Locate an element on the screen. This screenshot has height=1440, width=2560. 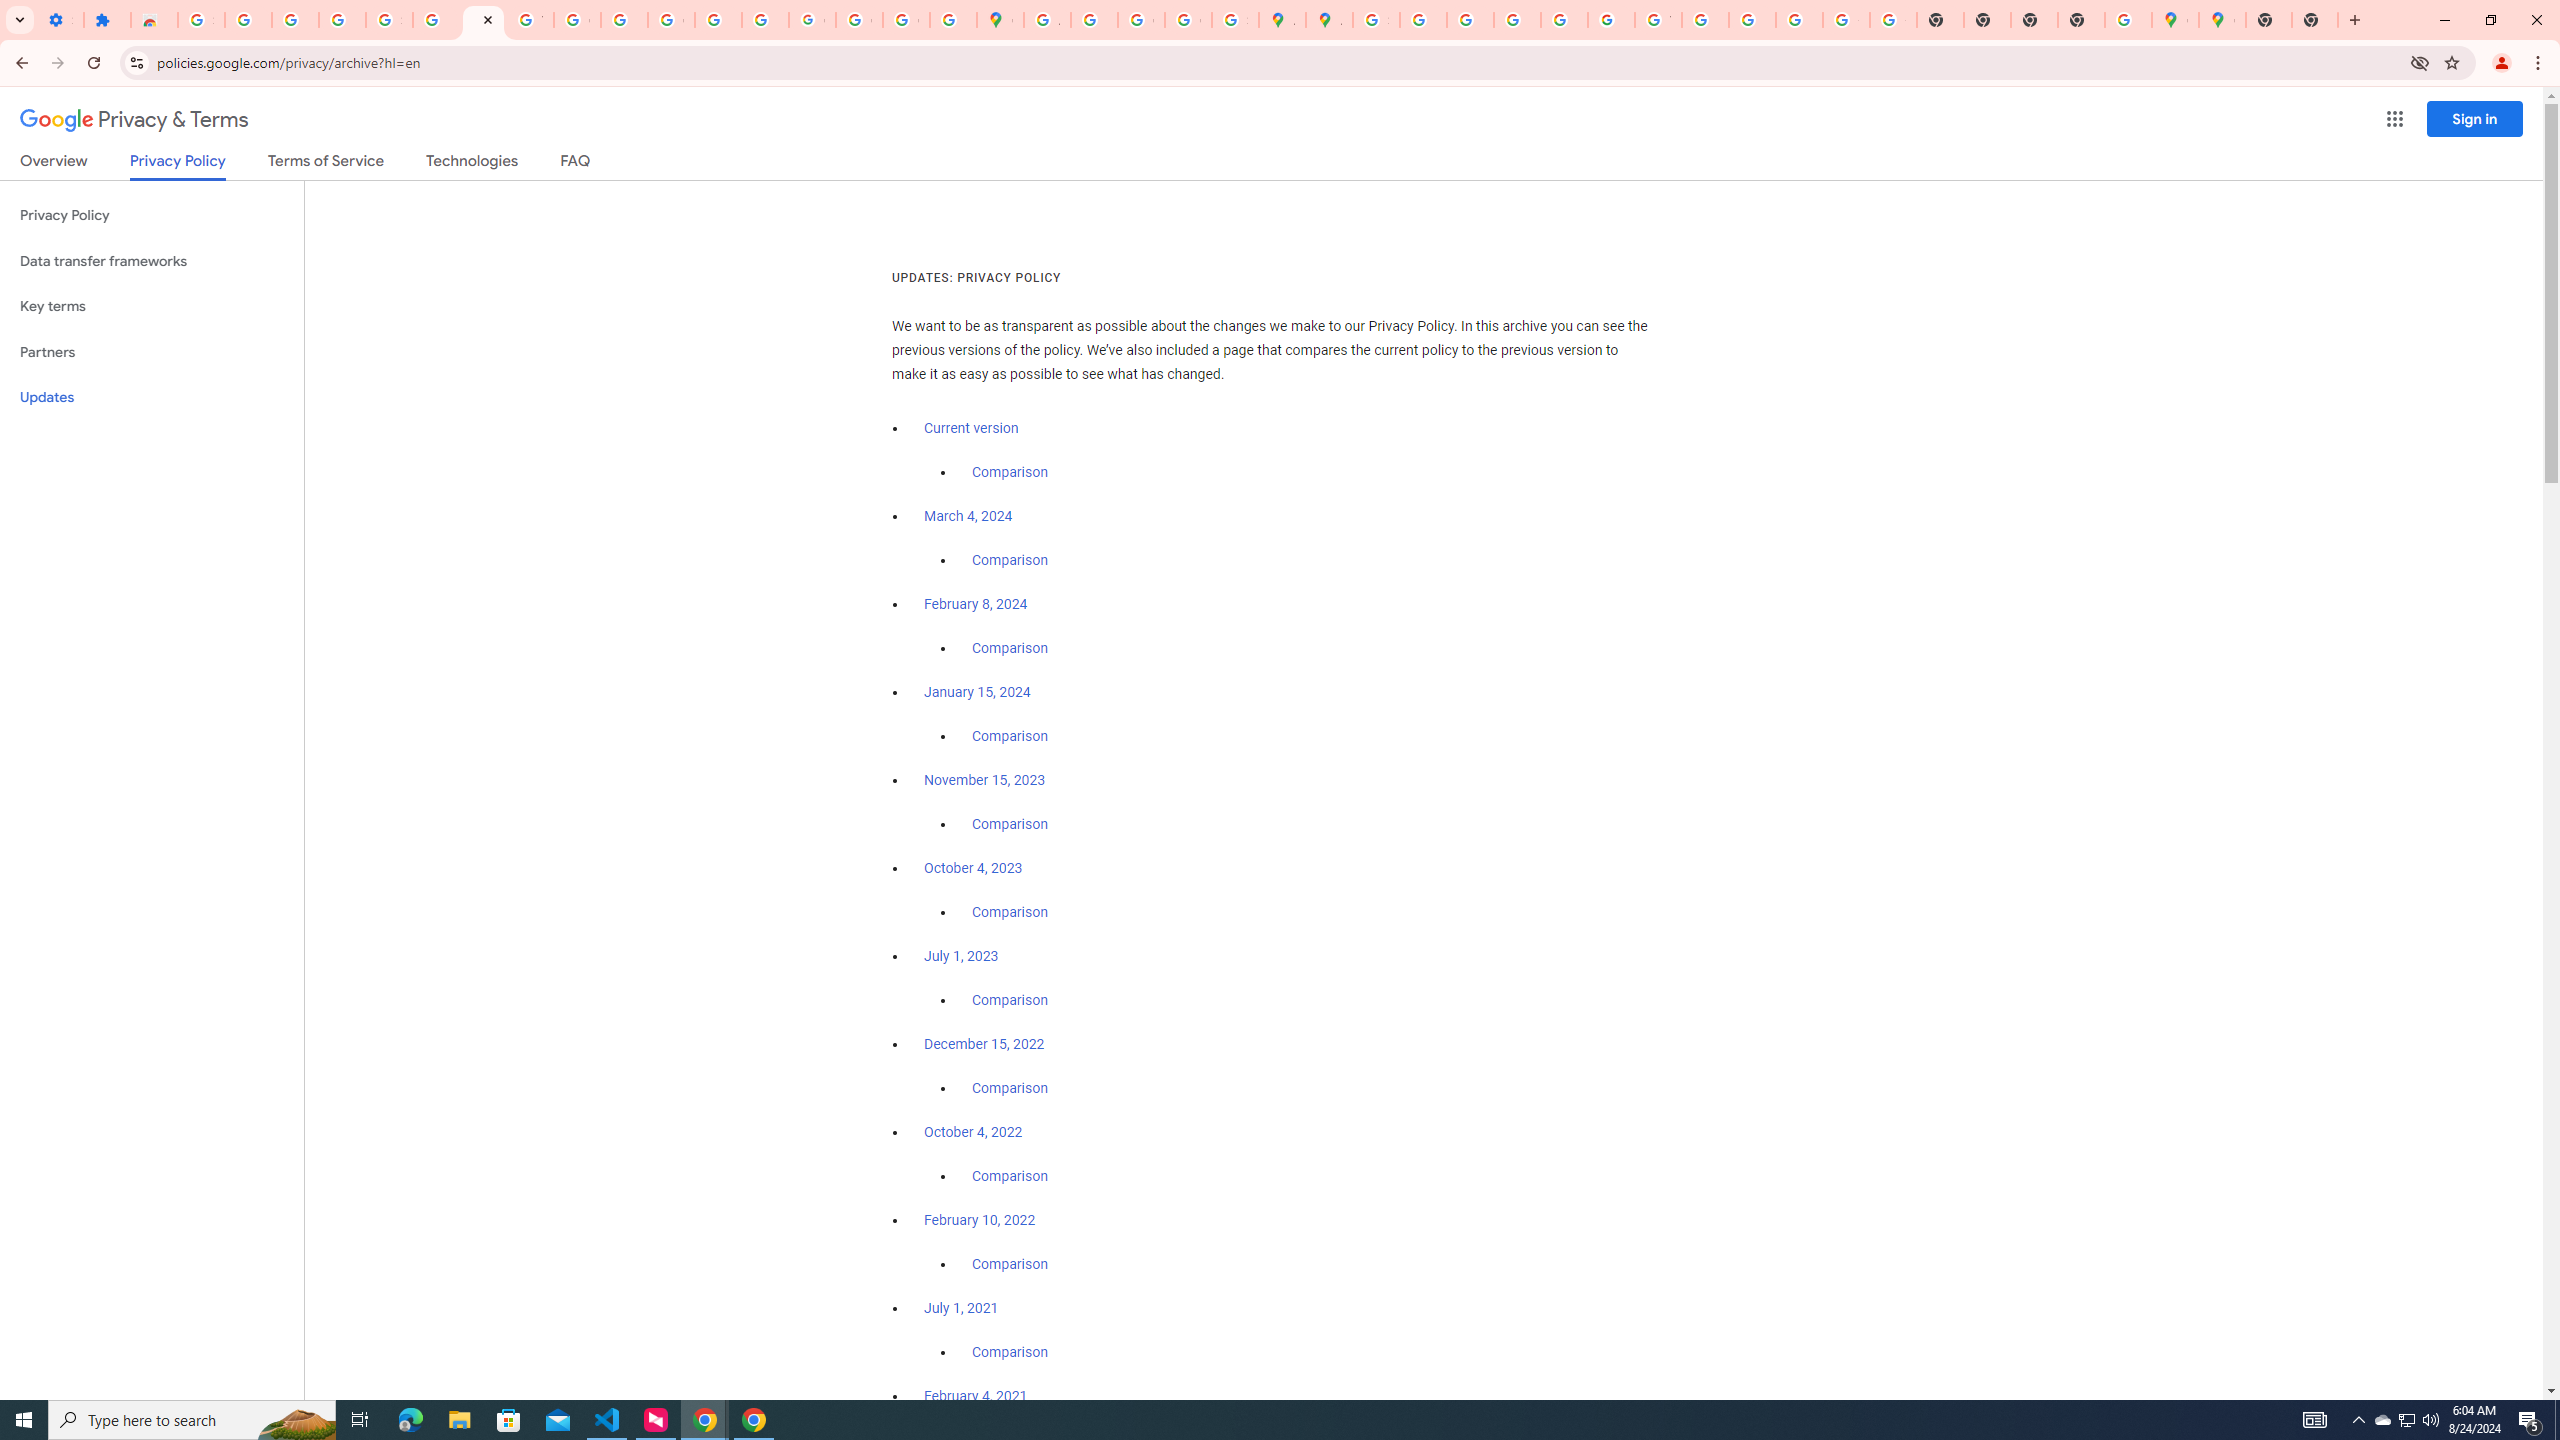
Google Maps is located at coordinates (2174, 20).